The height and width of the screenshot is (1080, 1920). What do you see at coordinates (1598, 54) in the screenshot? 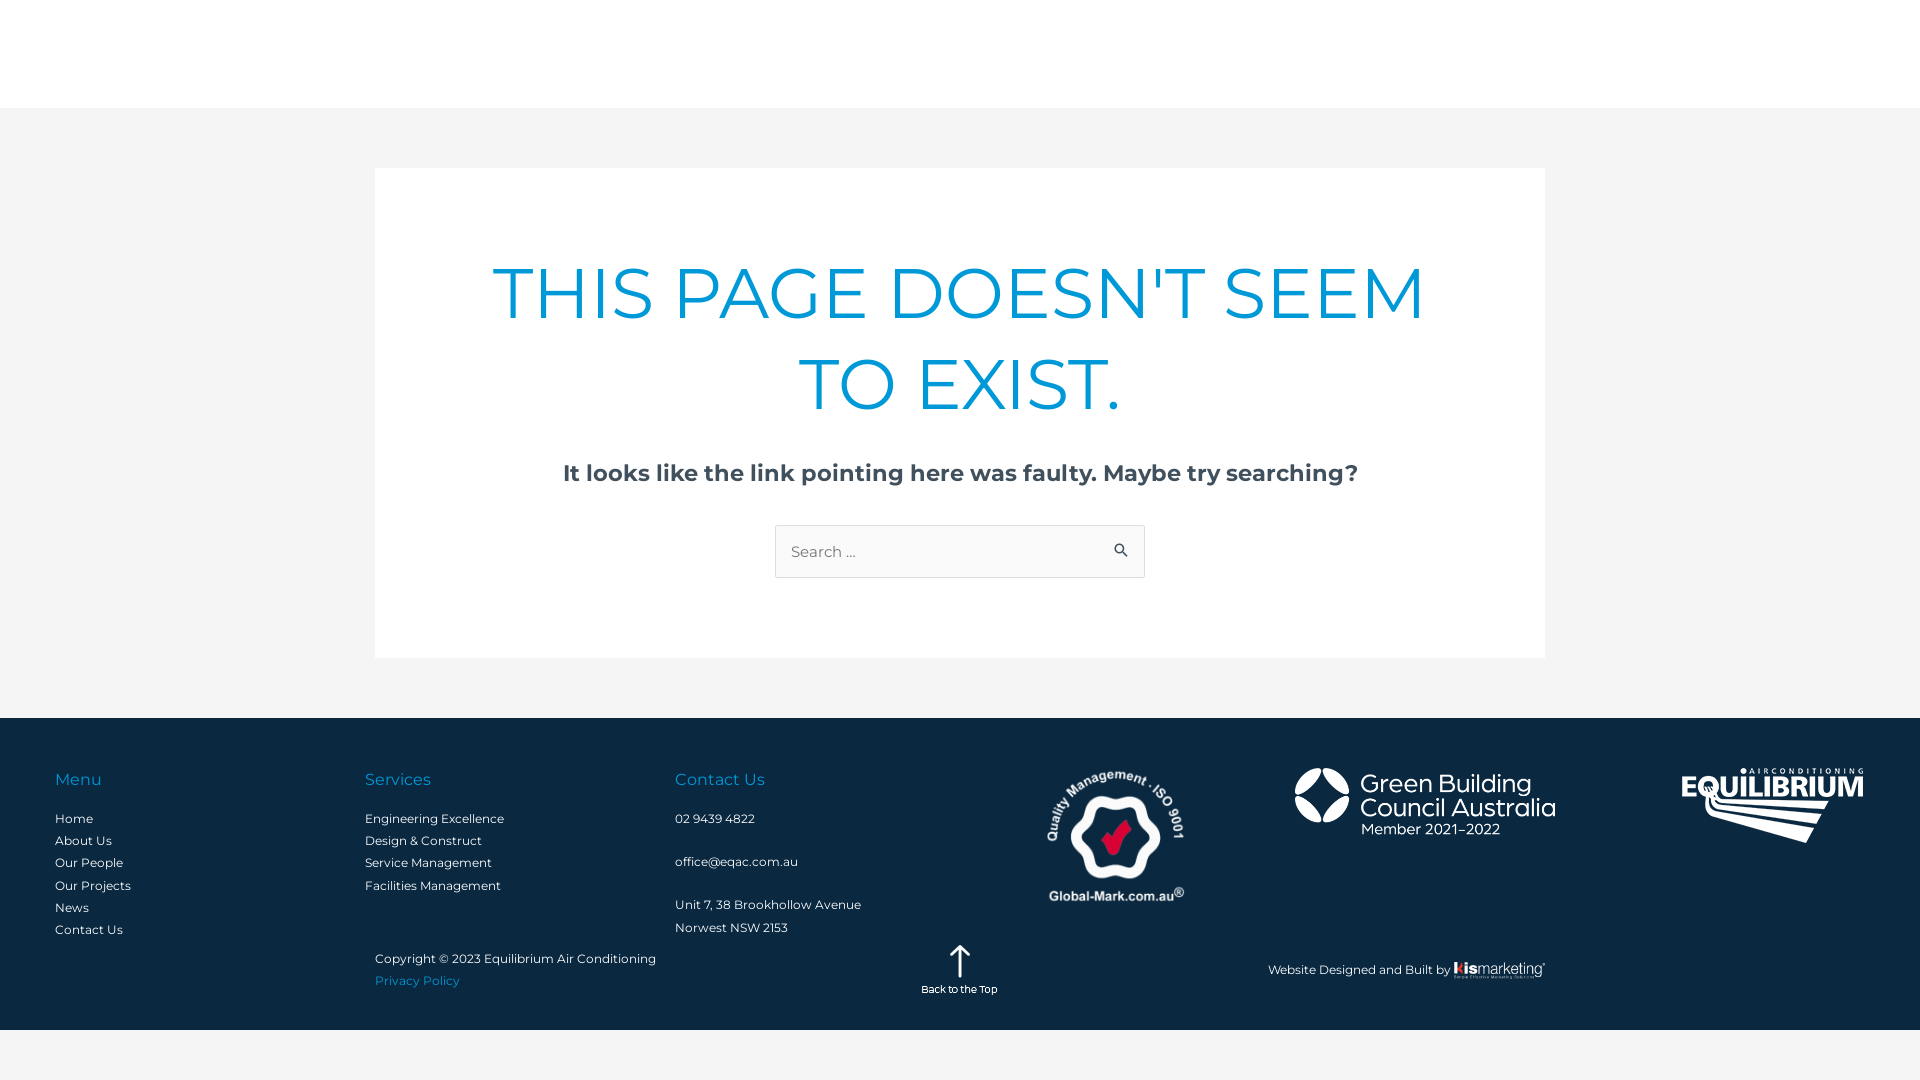
I see `Our Projects` at bounding box center [1598, 54].